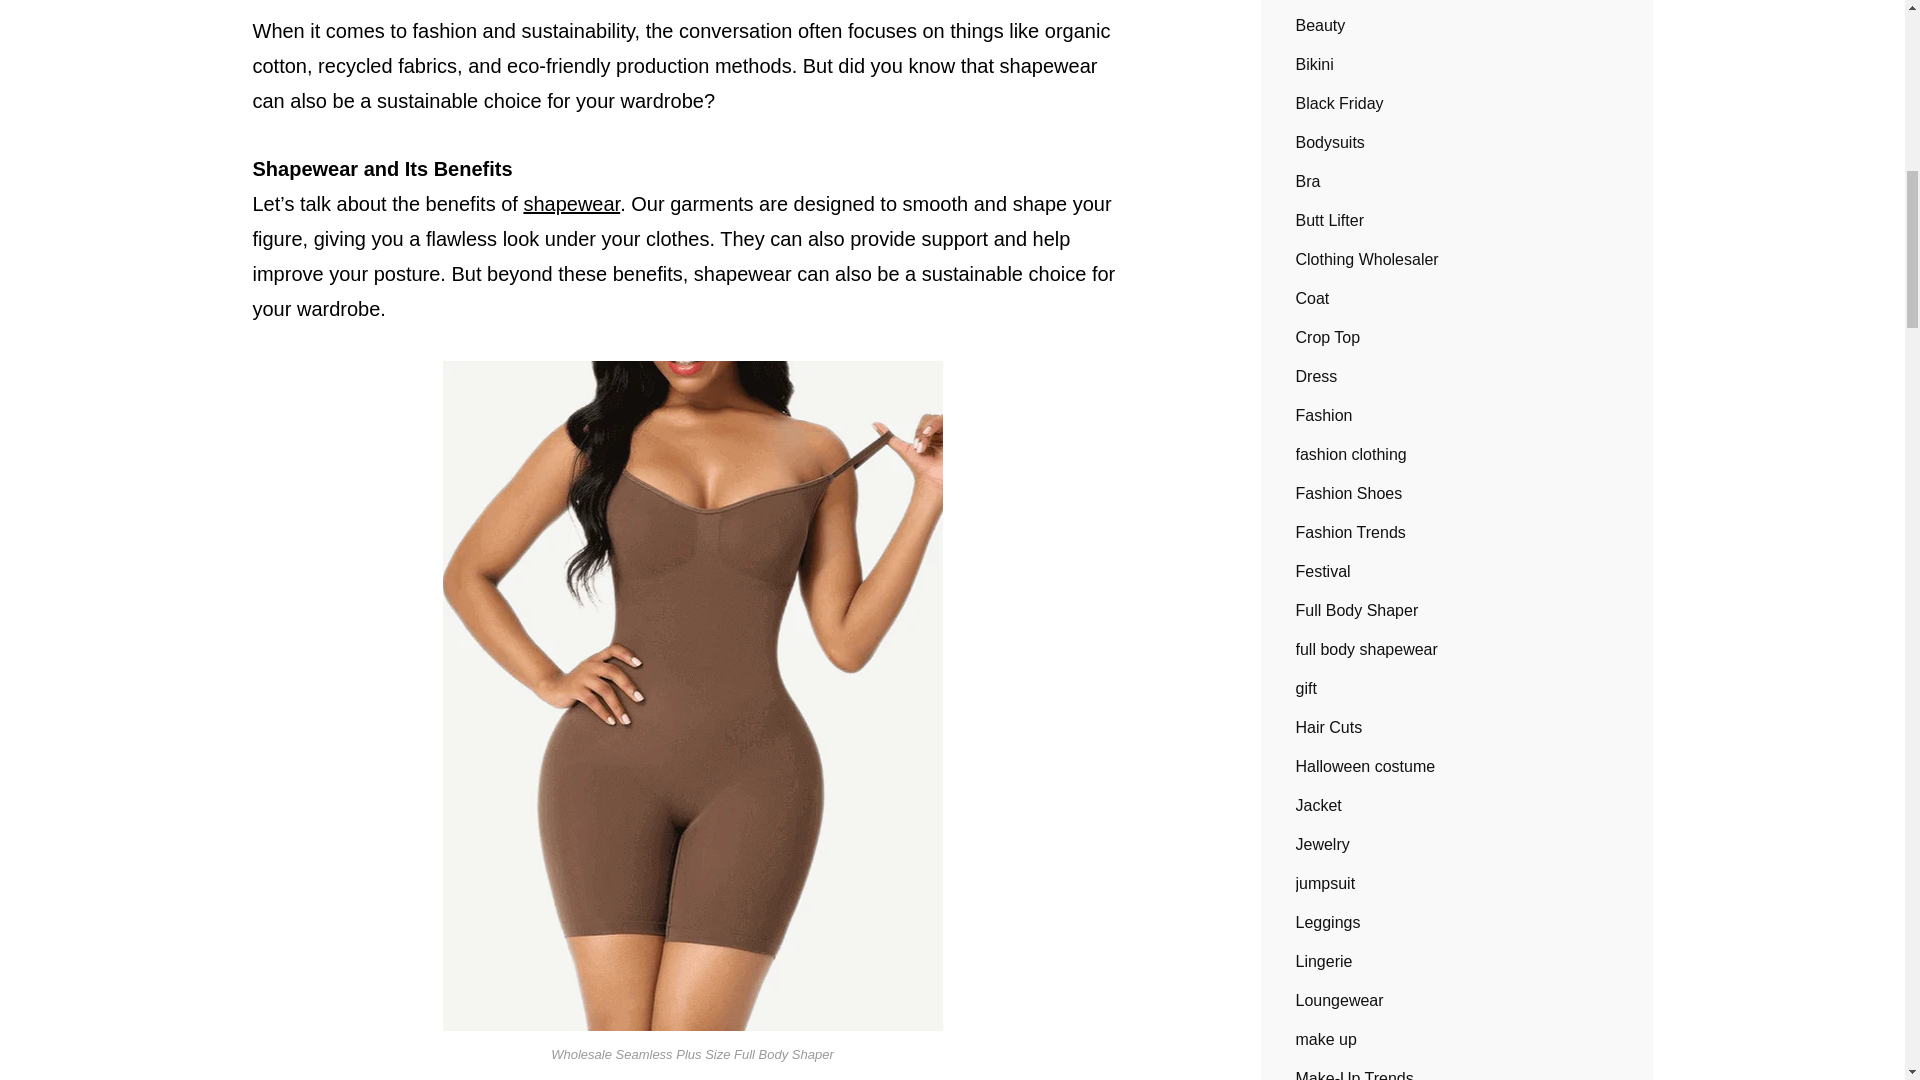 The width and height of the screenshot is (1920, 1080). What do you see at coordinates (1367, 260) in the screenshot?
I see `Clothing Wholesaler` at bounding box center [1367, 260].